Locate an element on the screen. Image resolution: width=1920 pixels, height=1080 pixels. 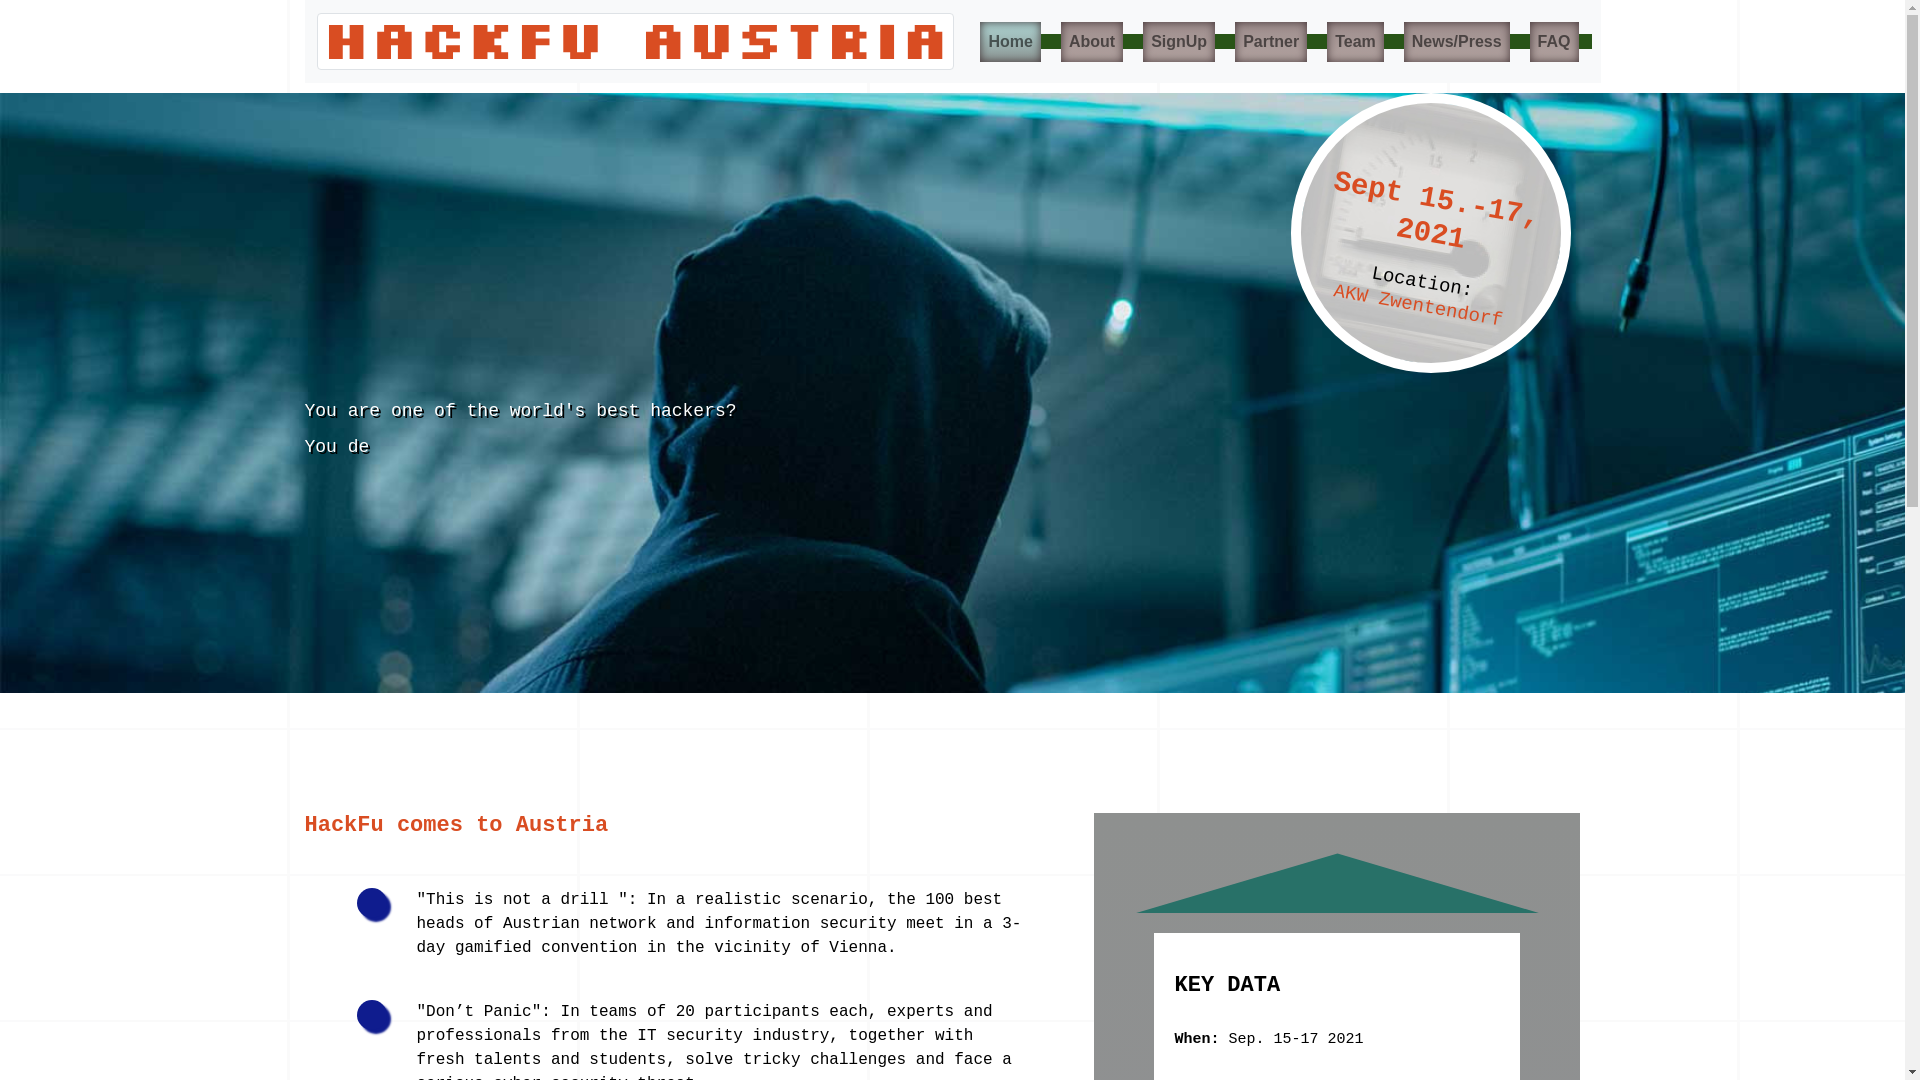
AKW Zwentendorf is located at coordinates (1418, 290).